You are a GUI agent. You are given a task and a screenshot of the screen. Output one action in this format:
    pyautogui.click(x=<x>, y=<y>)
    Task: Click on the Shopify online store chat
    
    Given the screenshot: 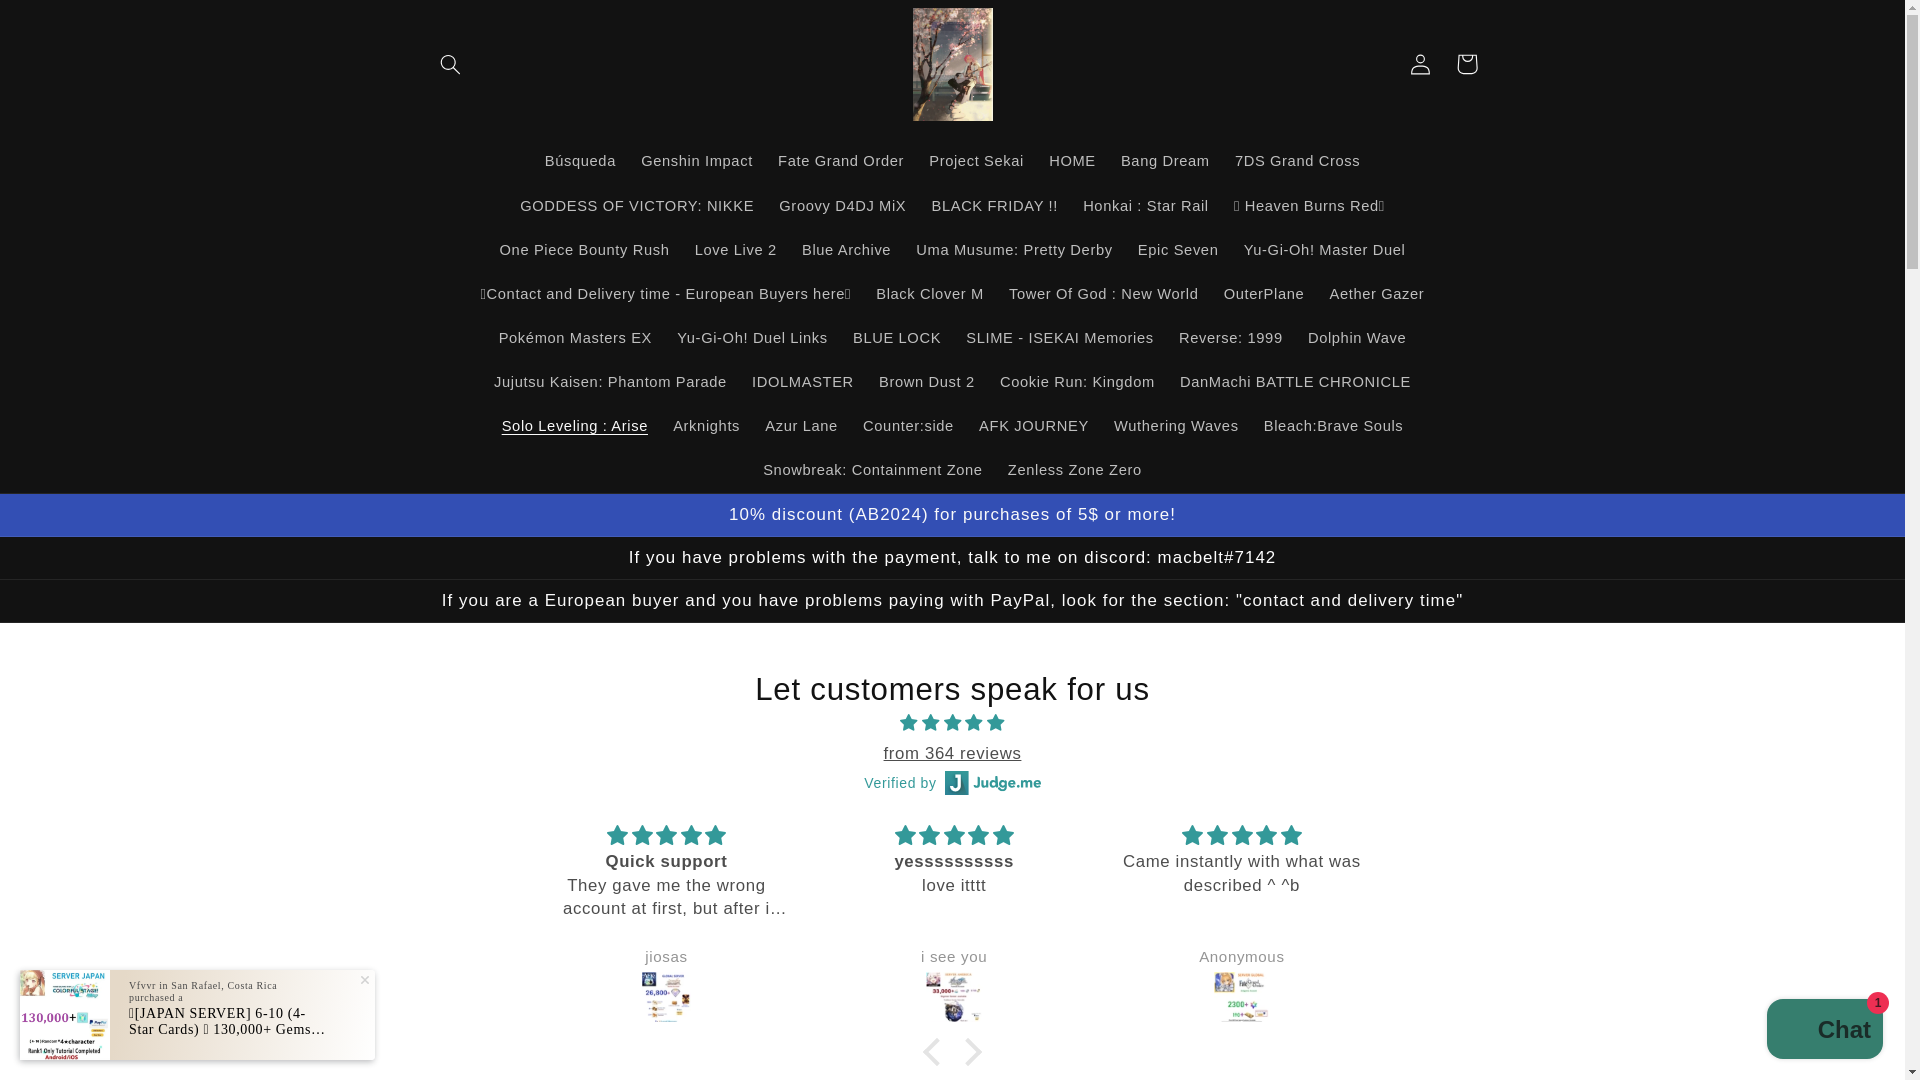 What is the action you would take?
    pyautogui.click(x=1824, y=1031)
    